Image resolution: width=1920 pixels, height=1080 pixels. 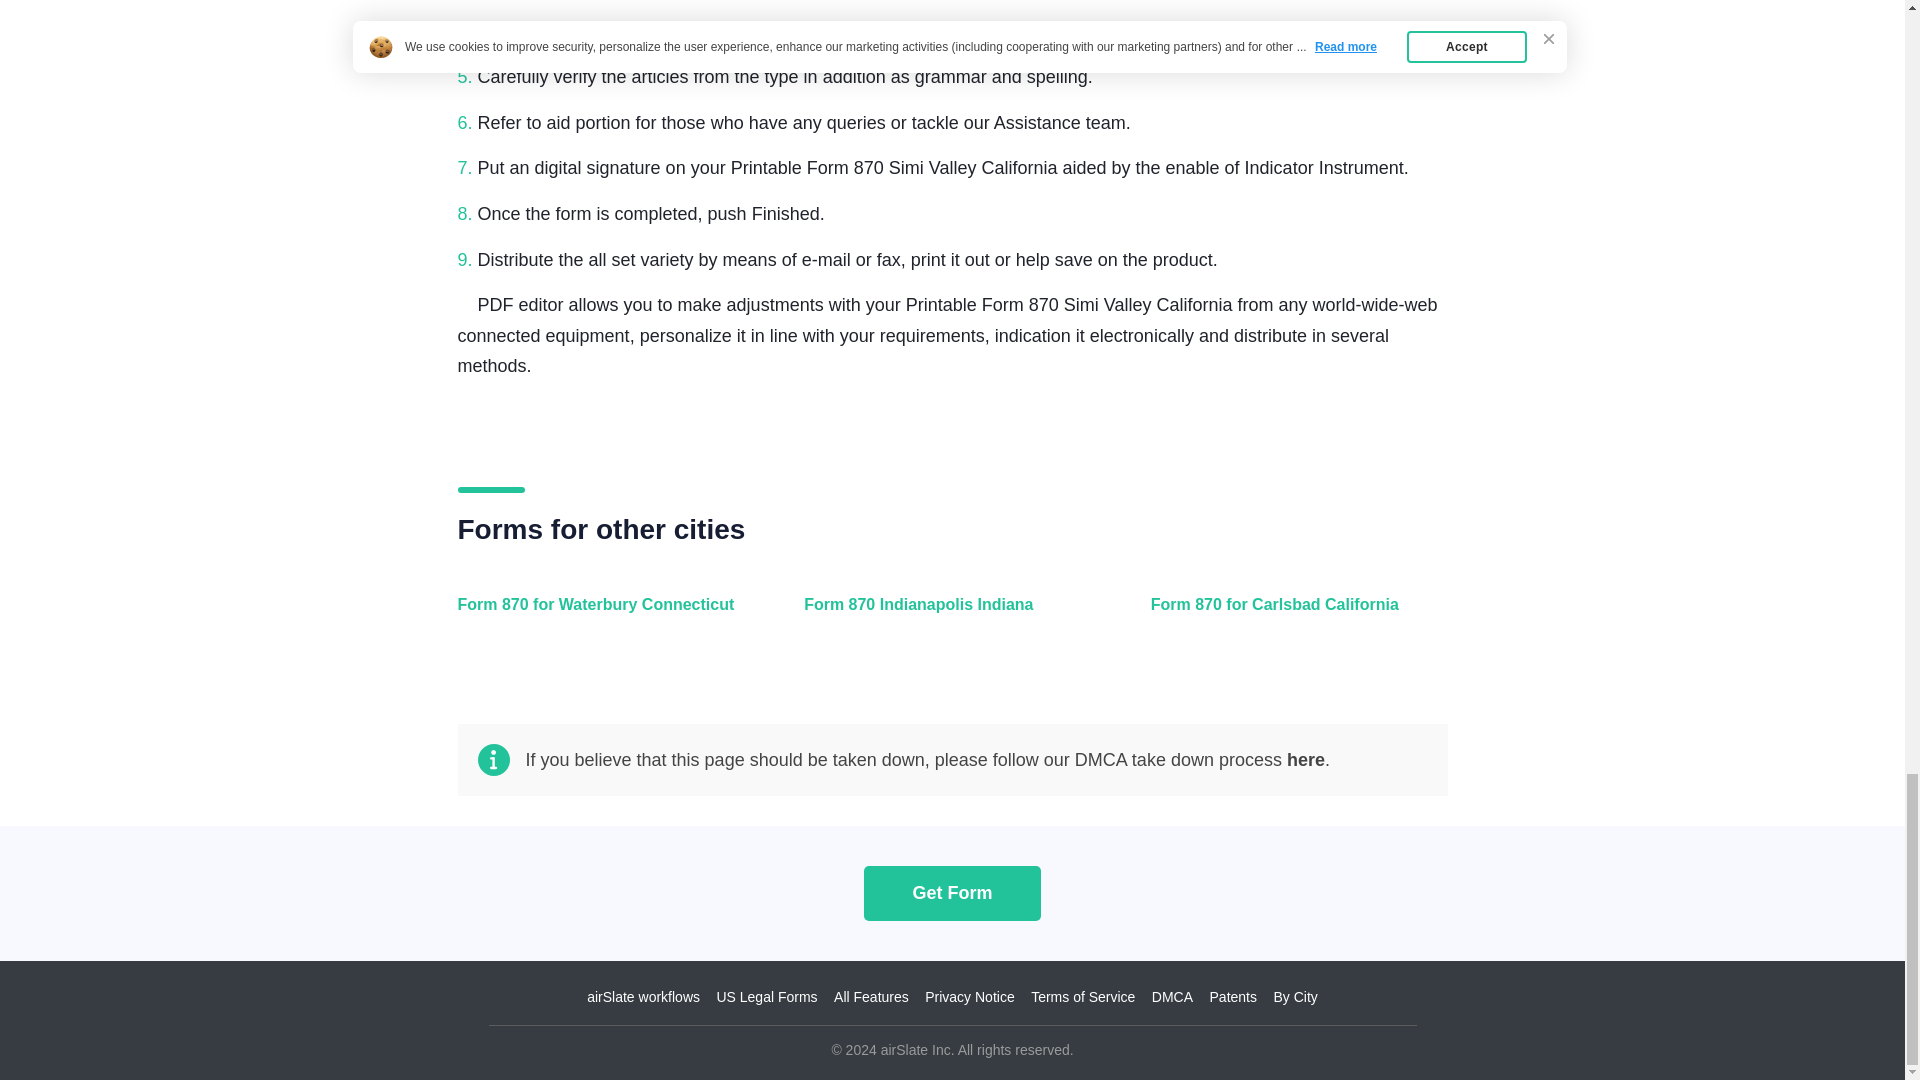 What do you see at coordinates (1172, 997) in the screenshot?
I see `DMCA` at bounding box center [1172, 997].